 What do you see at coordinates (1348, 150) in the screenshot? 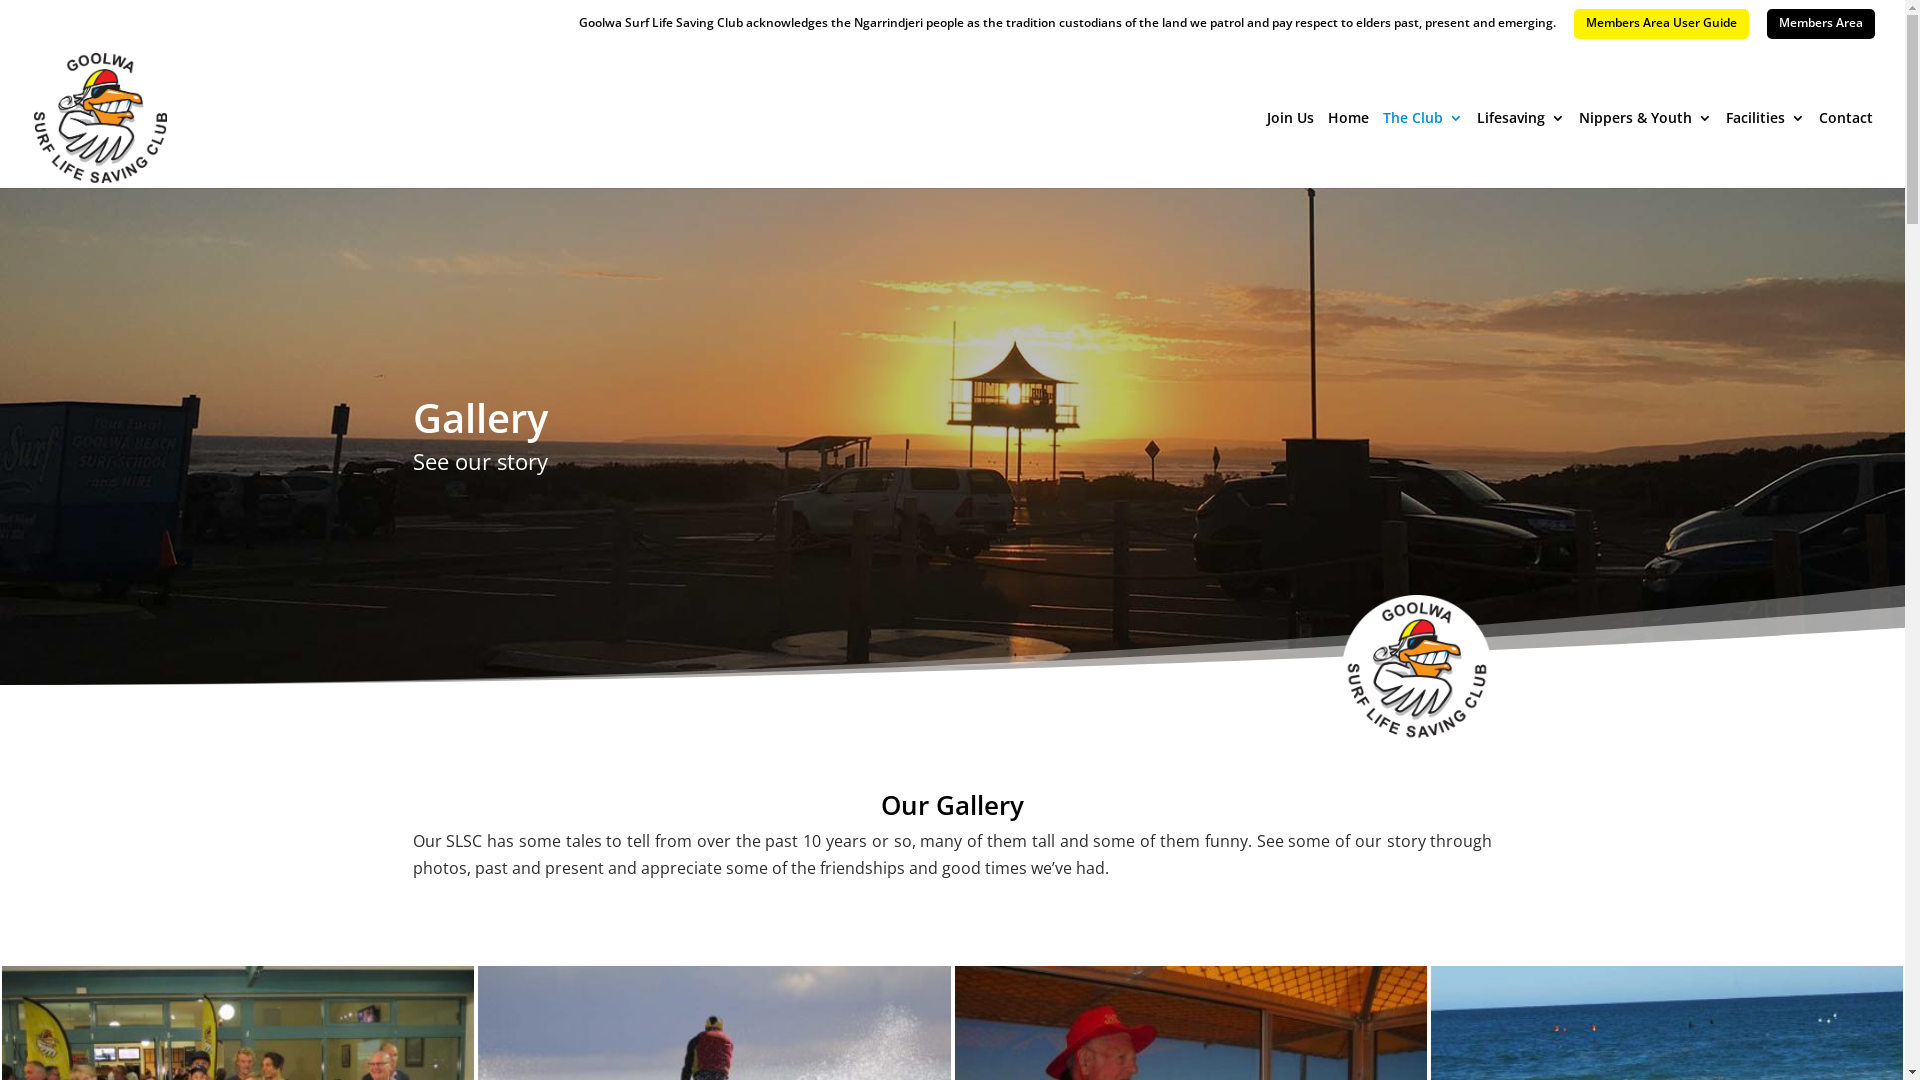
I see `Home` at bounding box center [1348, 150].